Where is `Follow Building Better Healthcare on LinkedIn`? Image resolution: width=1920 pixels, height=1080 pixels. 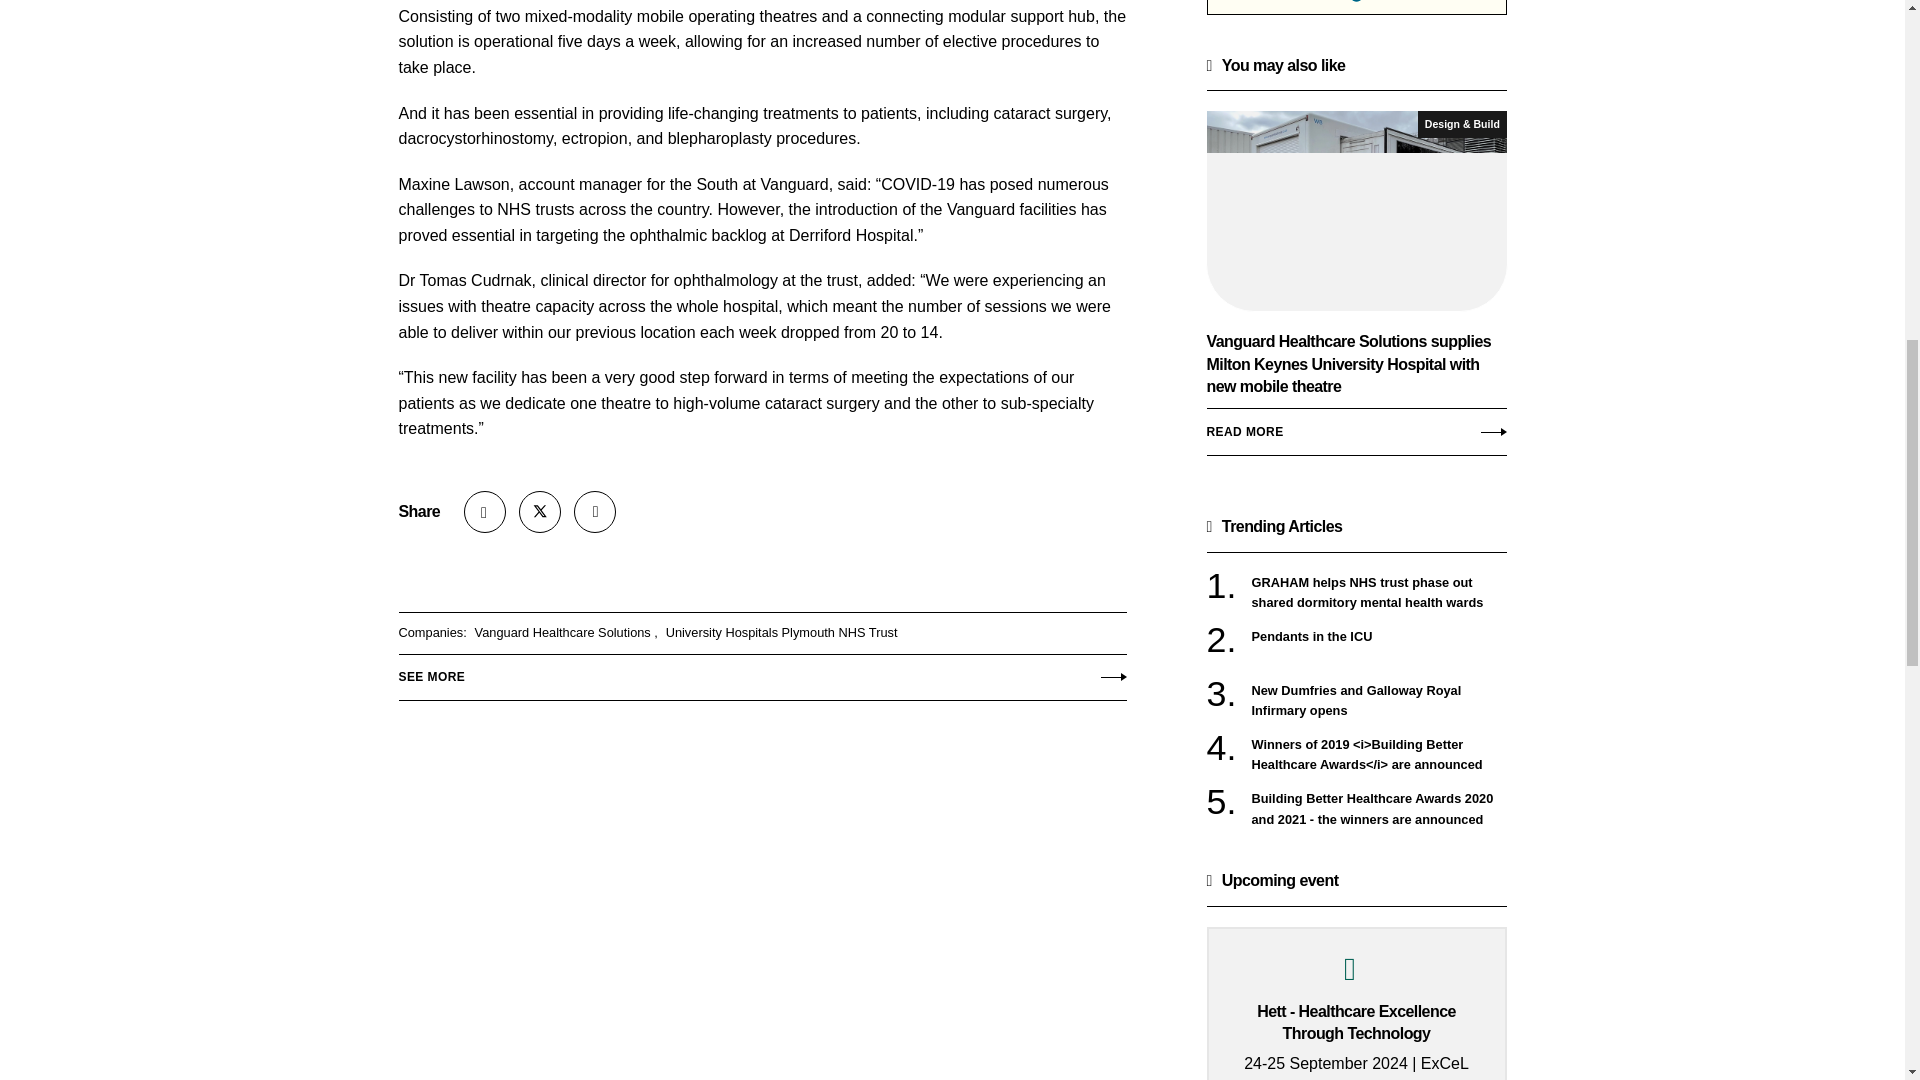 Follow Building Better Healthcare on LinkedIn is located at coordinates (595, 512).